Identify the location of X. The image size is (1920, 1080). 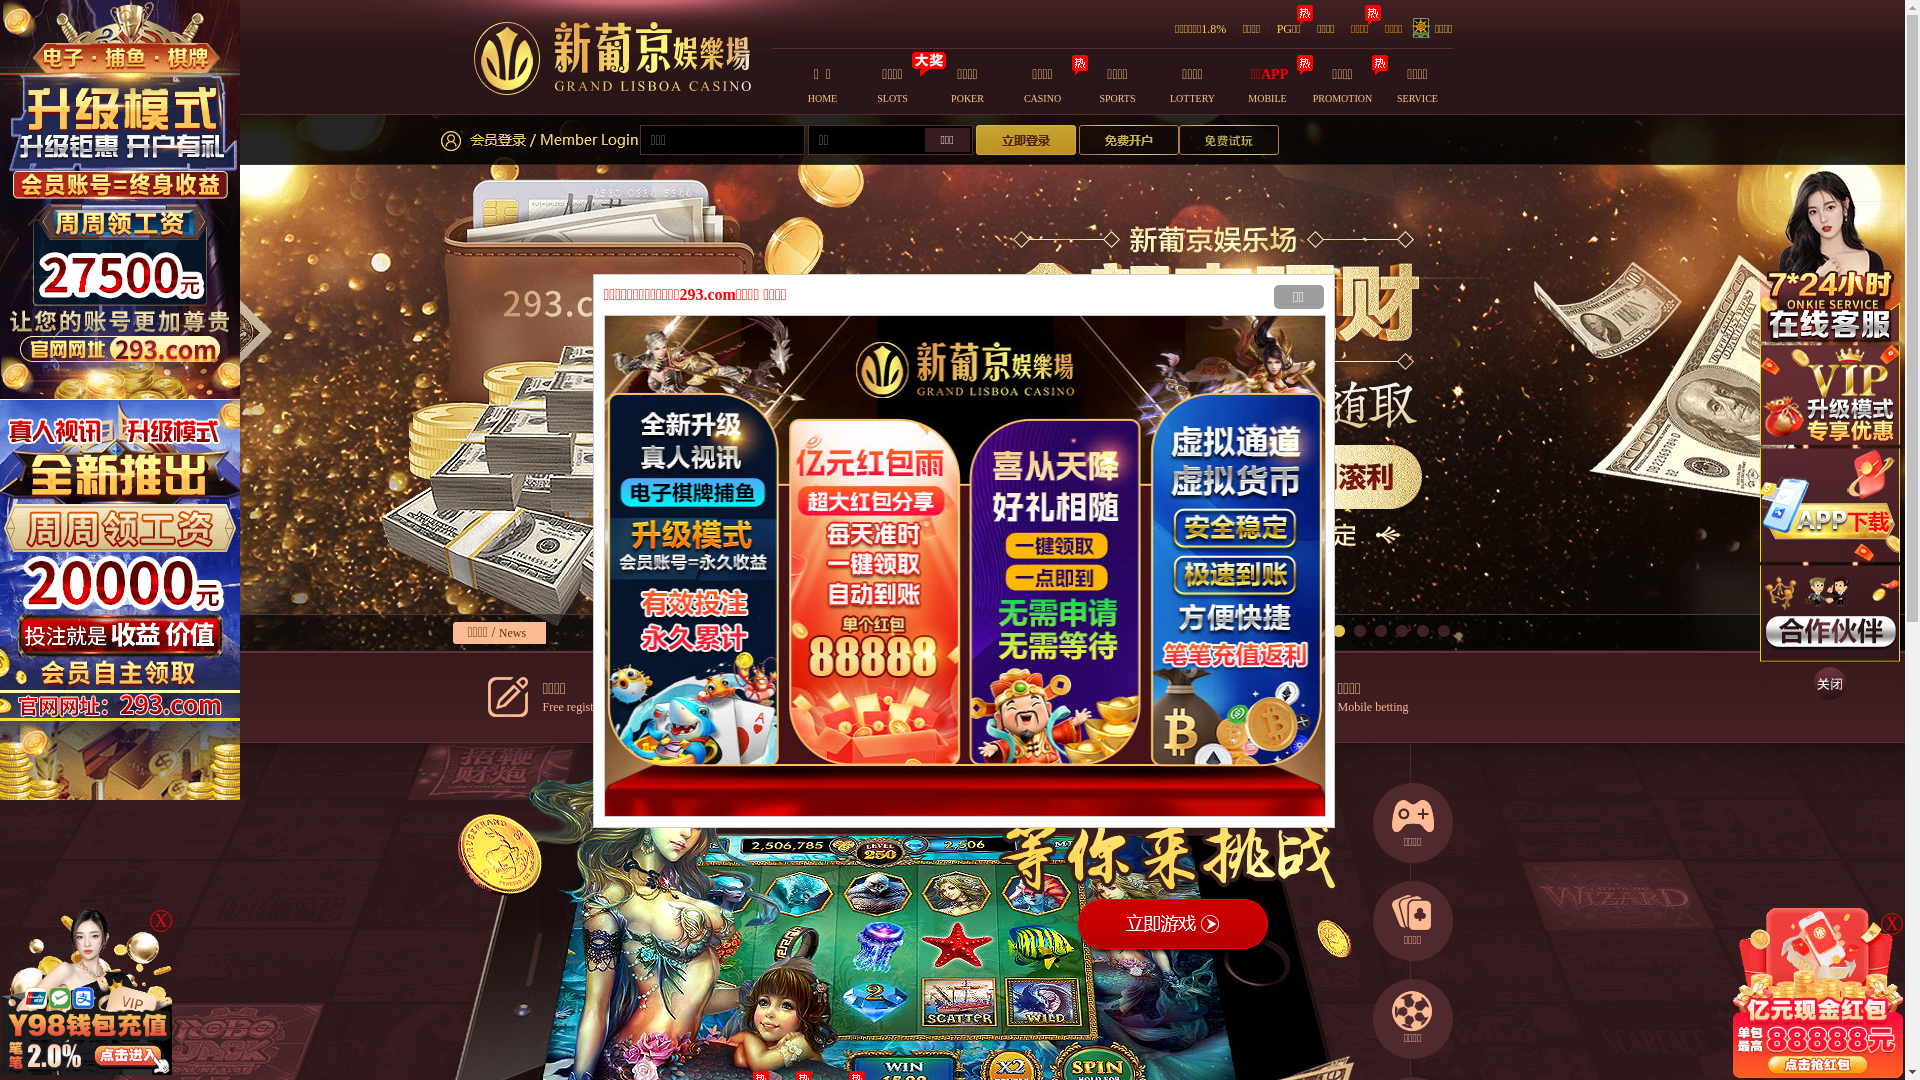
(1892, 924).